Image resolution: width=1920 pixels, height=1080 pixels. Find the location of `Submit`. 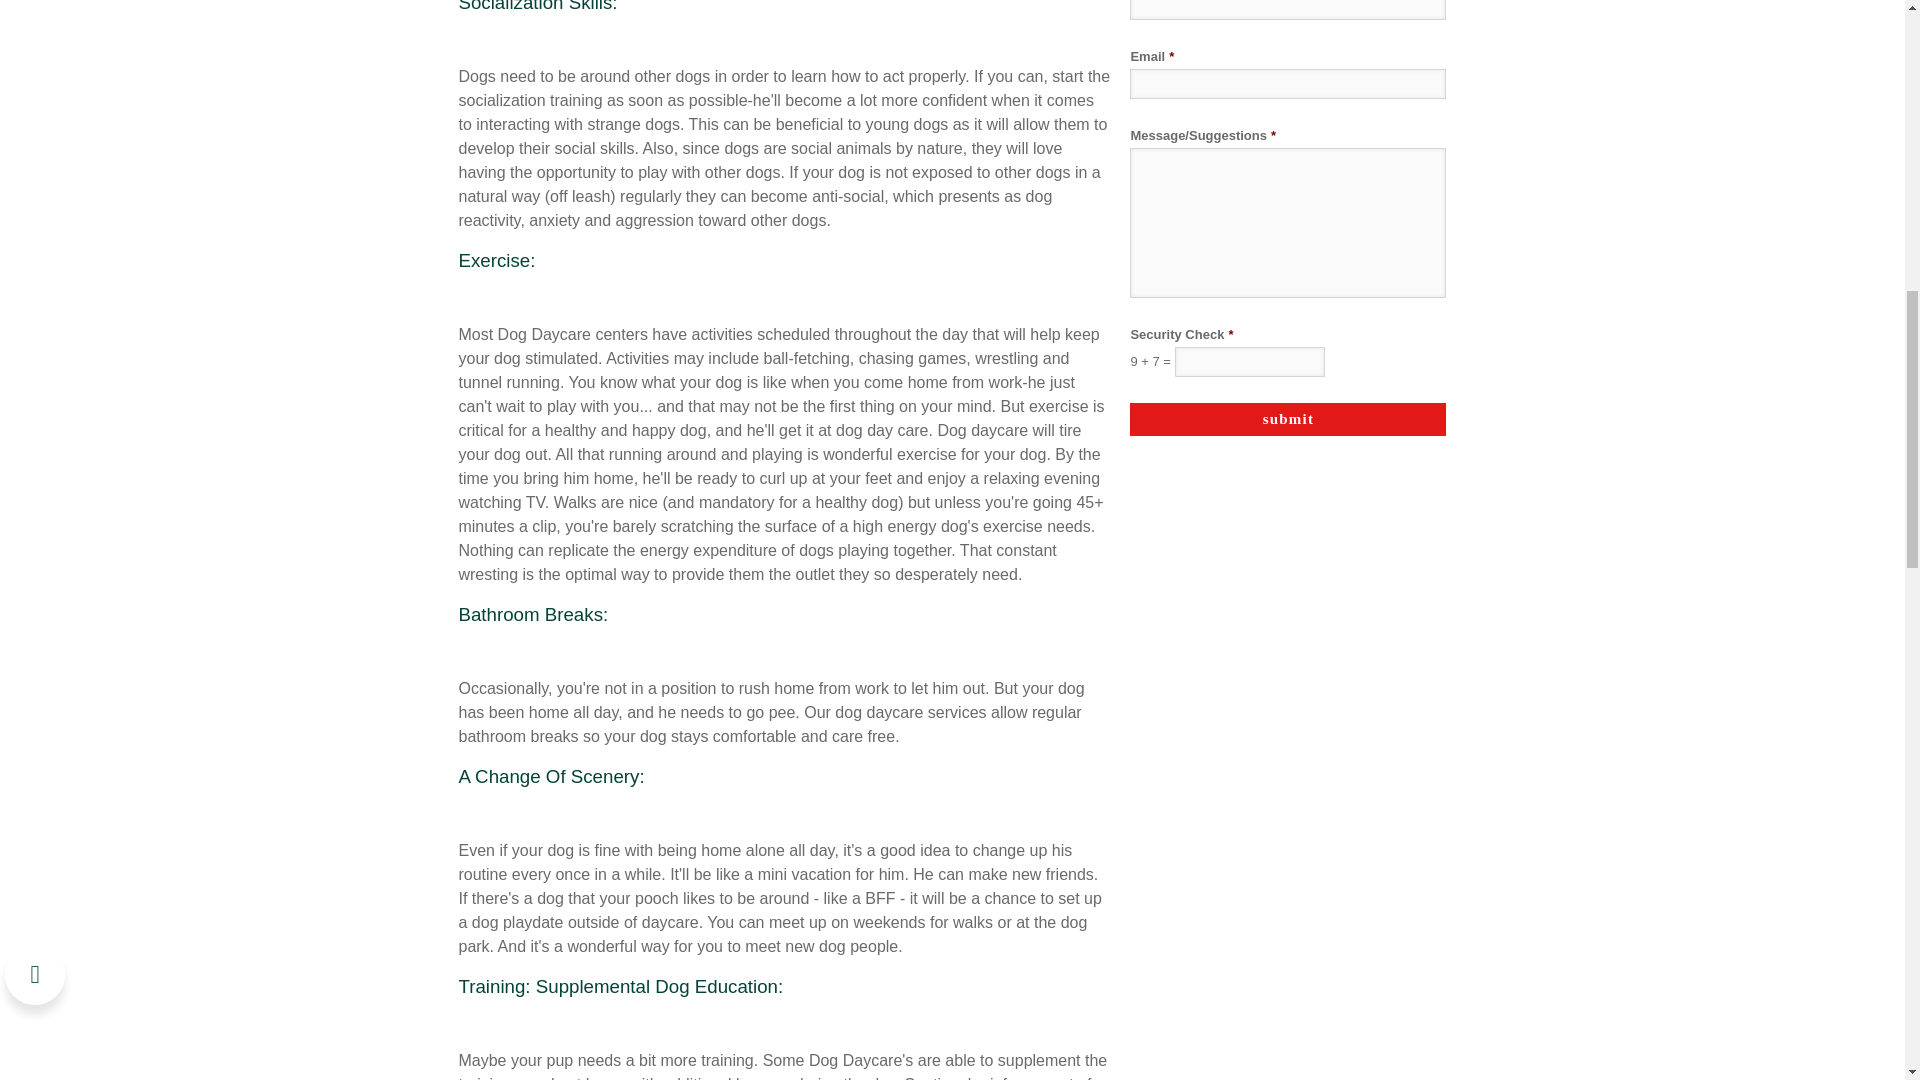

Submit is located at coordinates (1288, 419).